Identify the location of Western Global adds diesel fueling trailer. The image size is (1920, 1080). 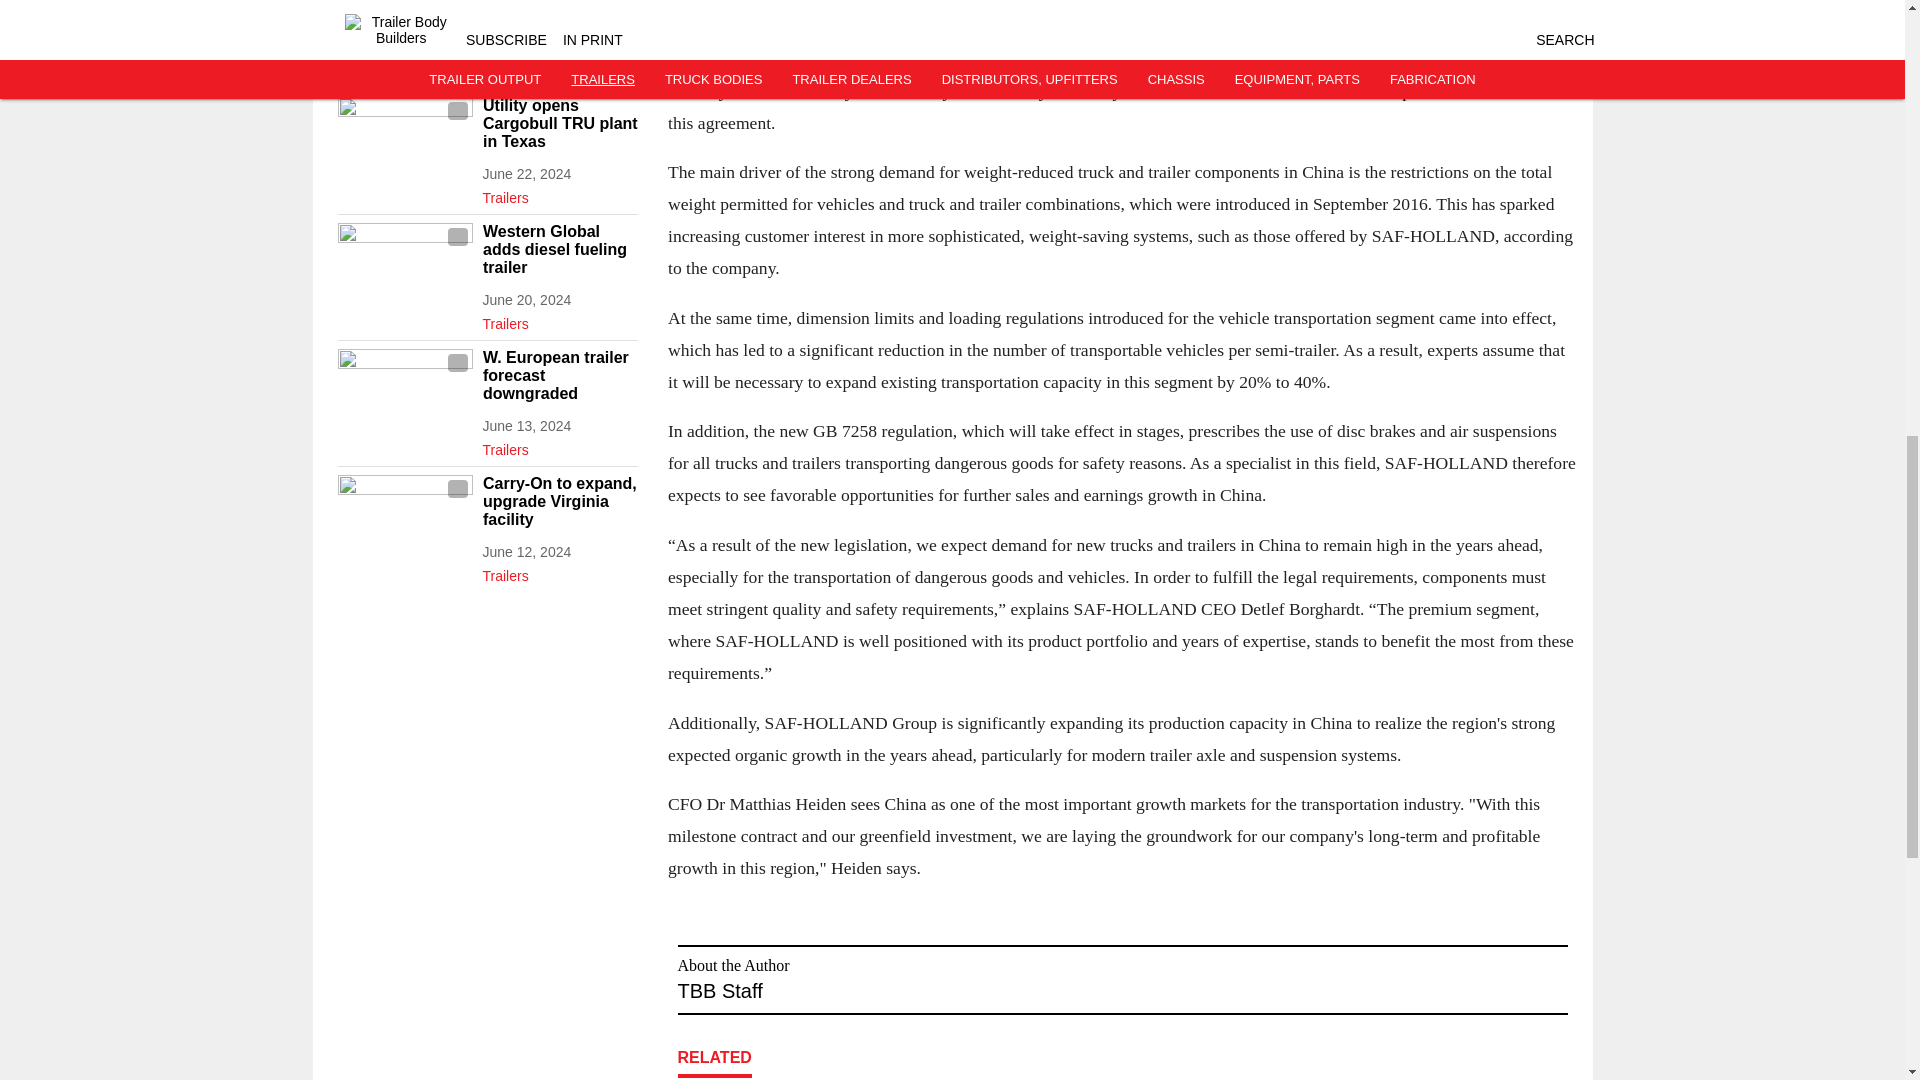
(559, 249).